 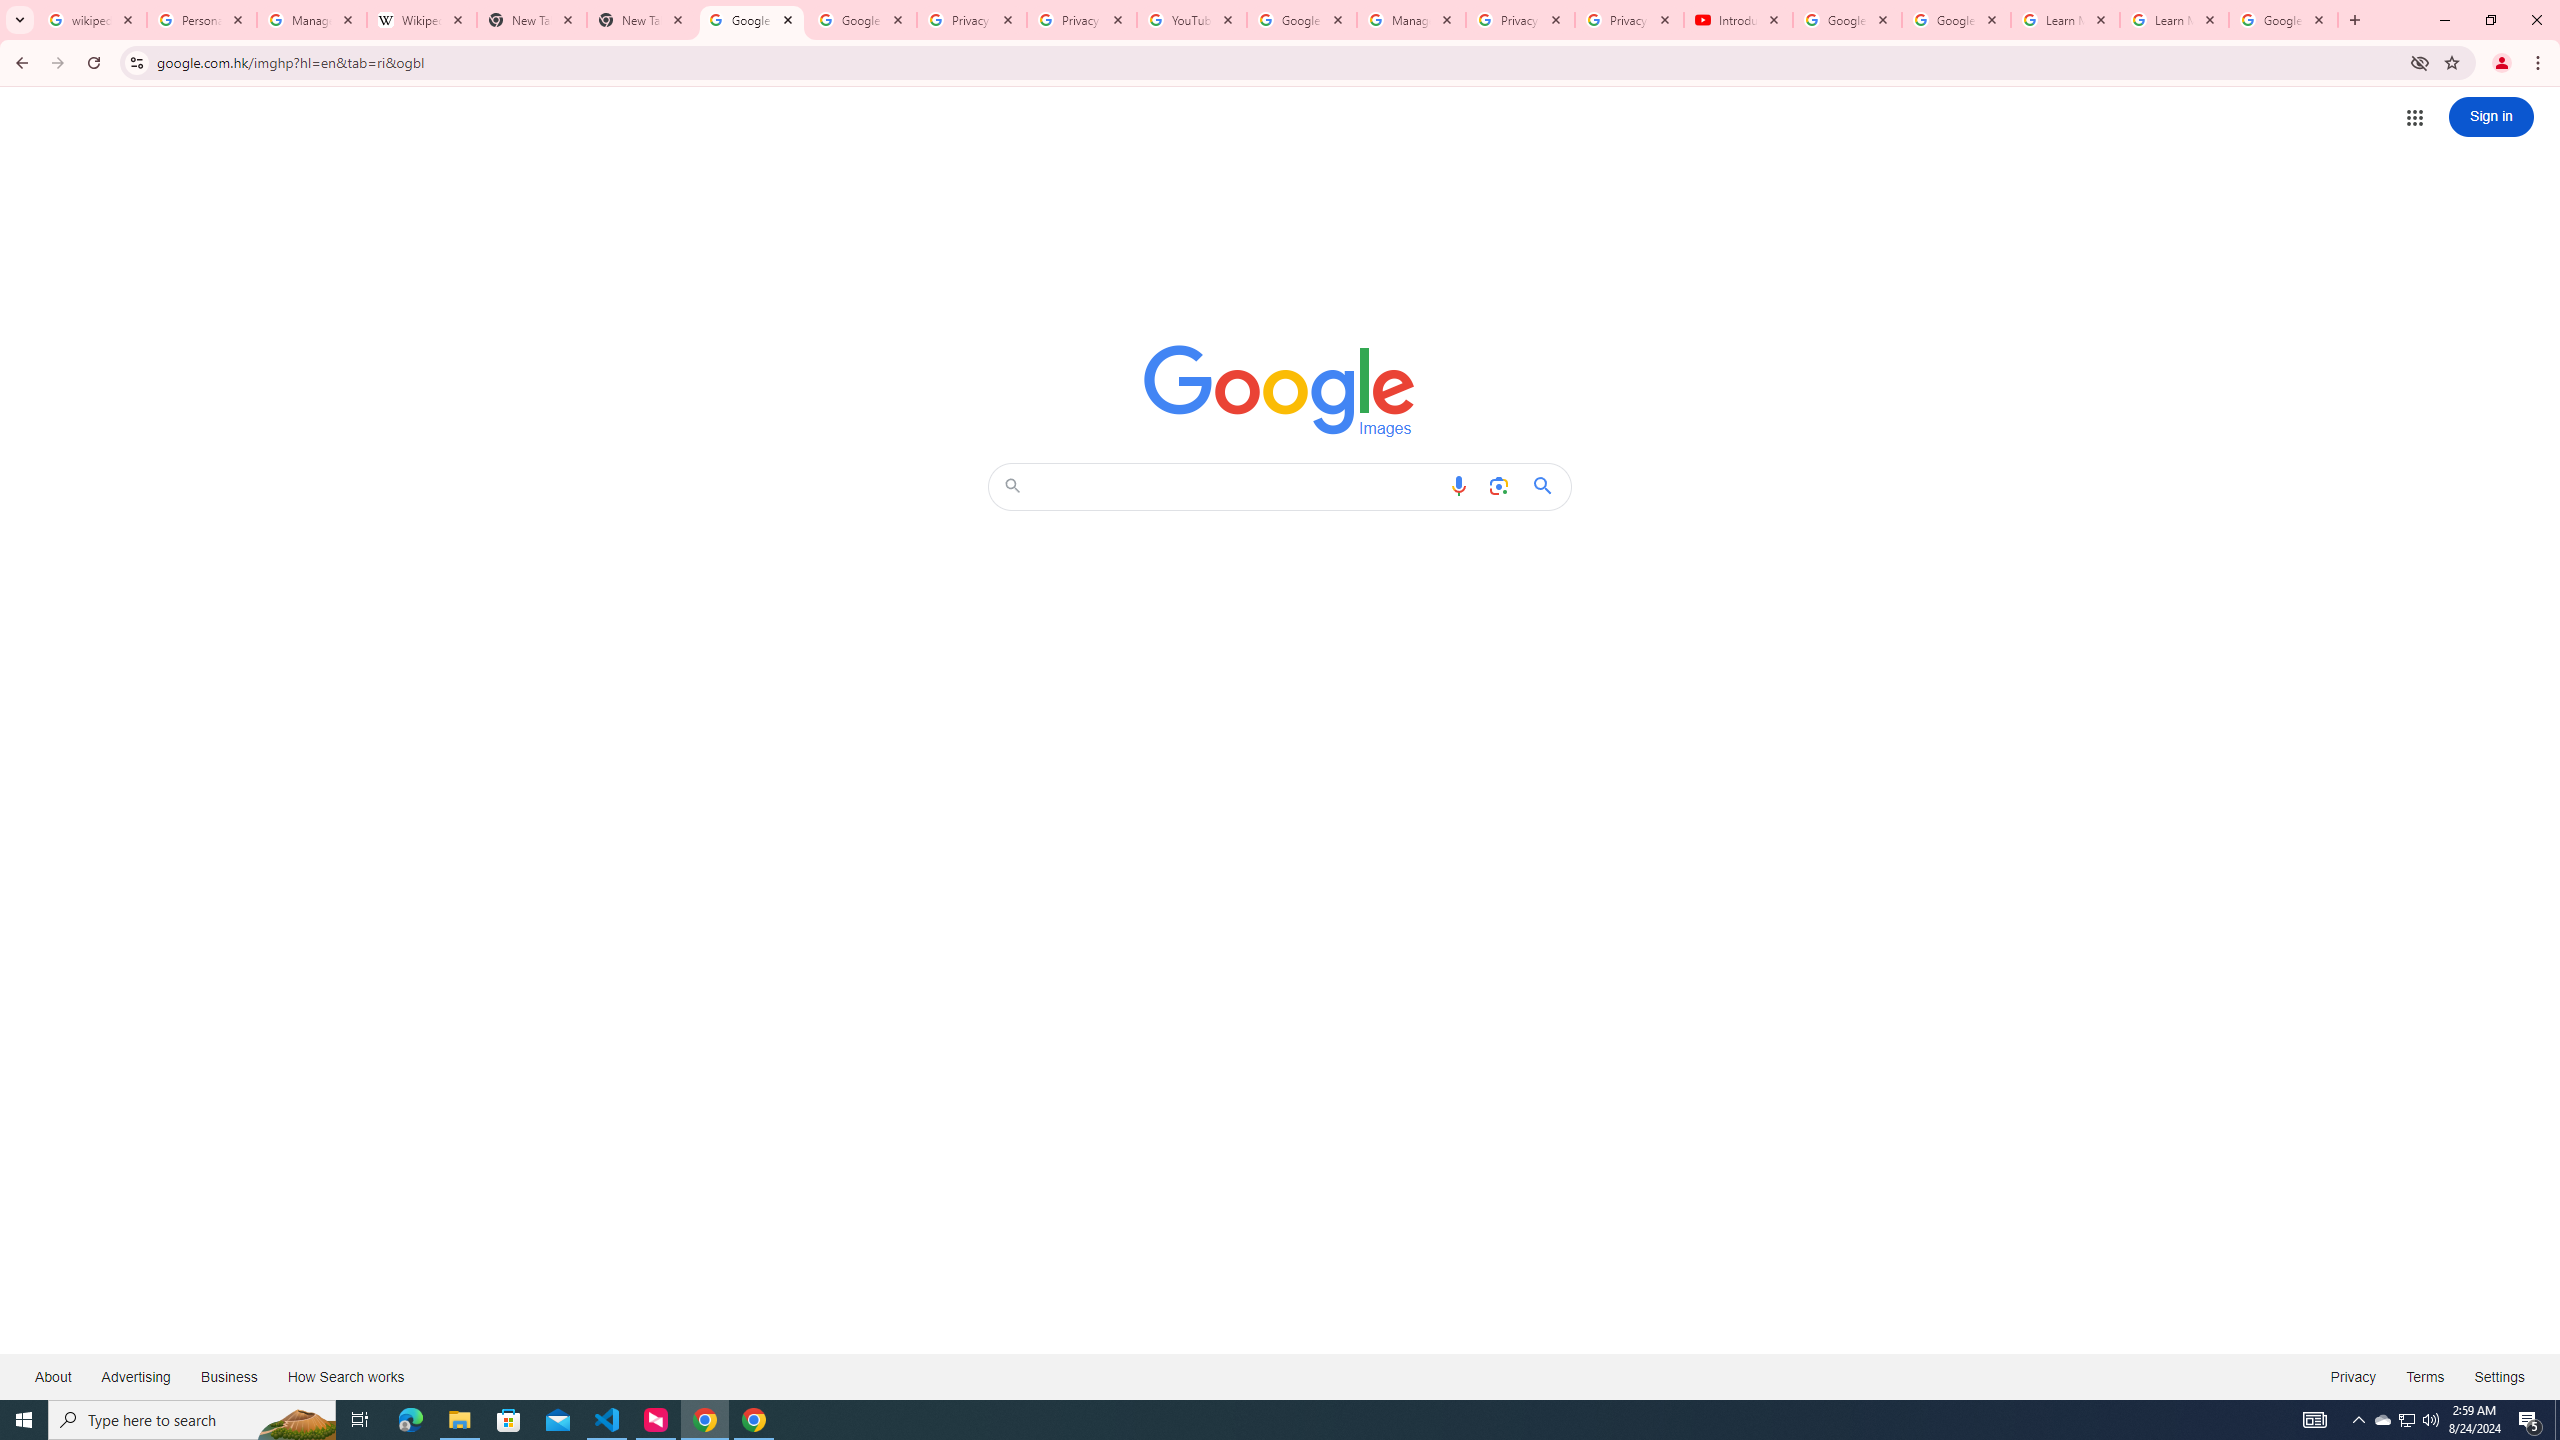 I want to click on Search tabs, so click(x=19, y=20).